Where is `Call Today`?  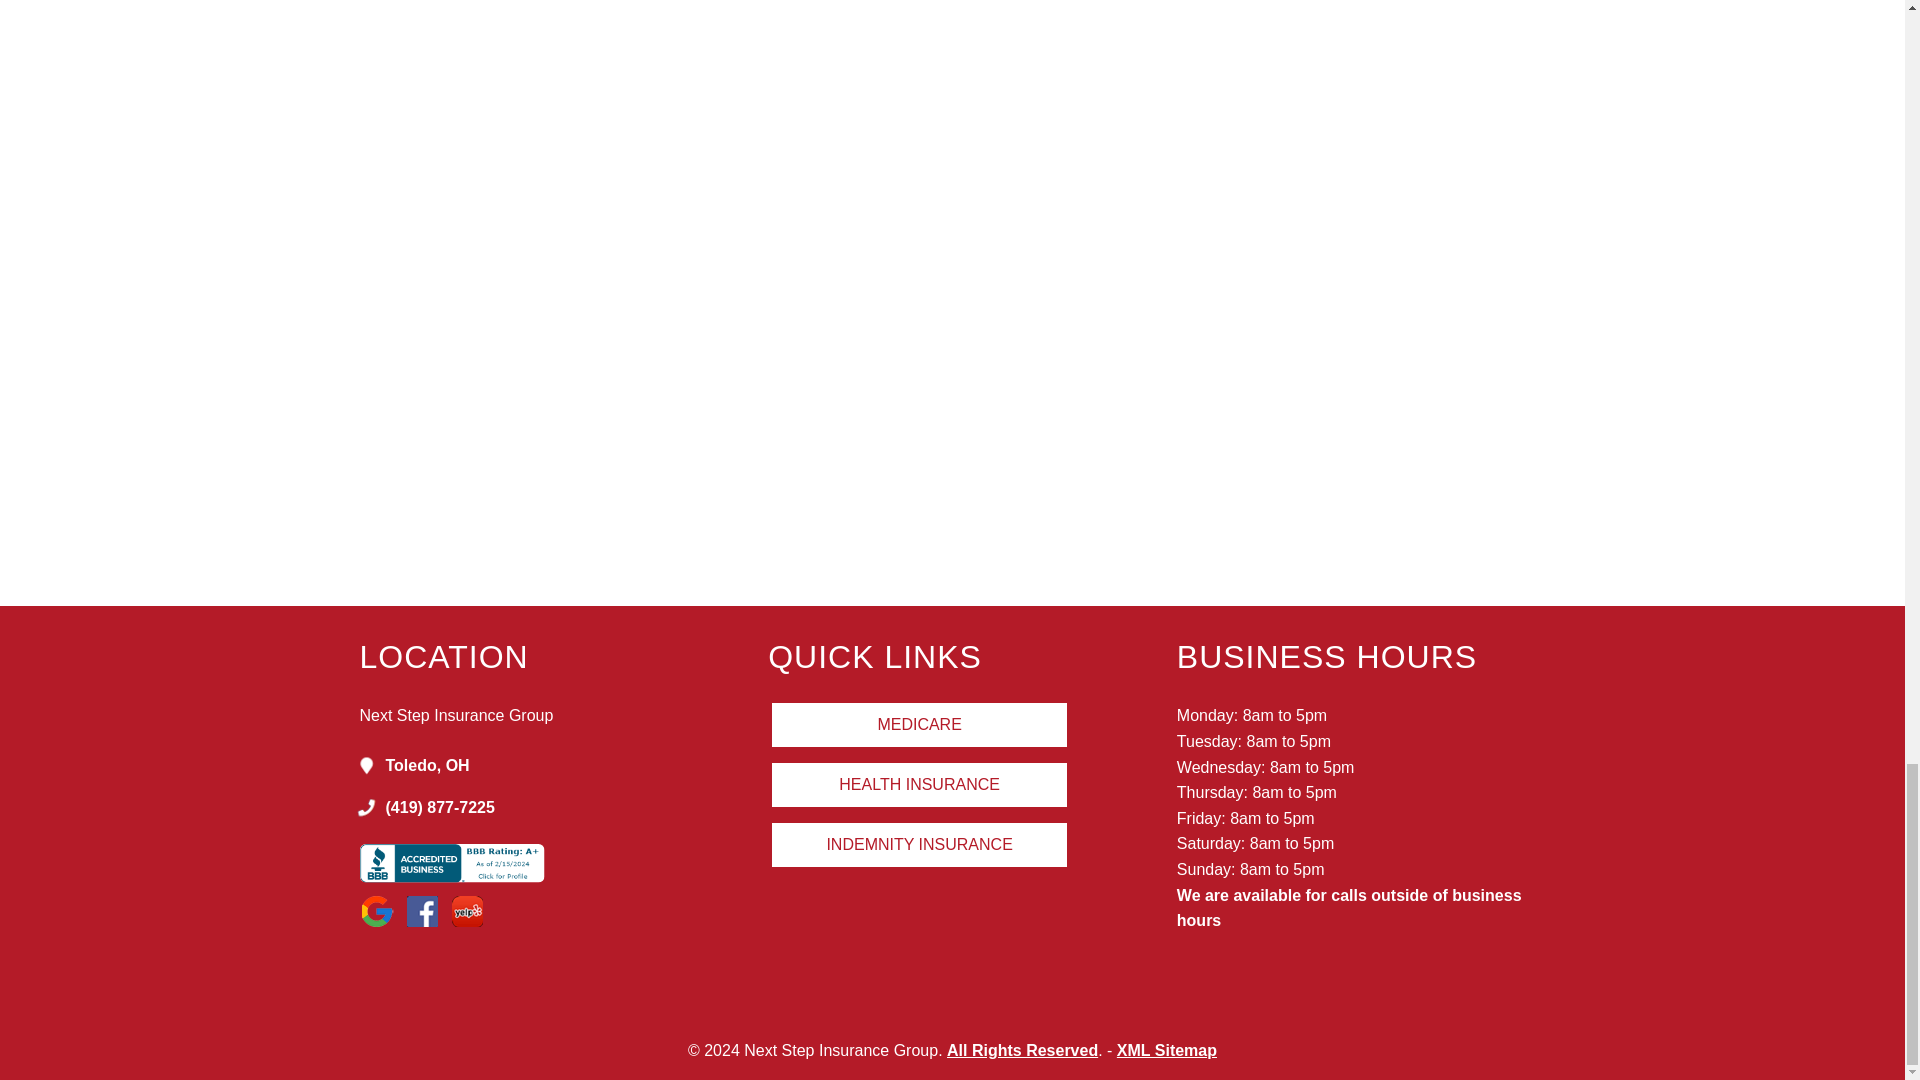
Call Today is located at coordinates (564, 807).